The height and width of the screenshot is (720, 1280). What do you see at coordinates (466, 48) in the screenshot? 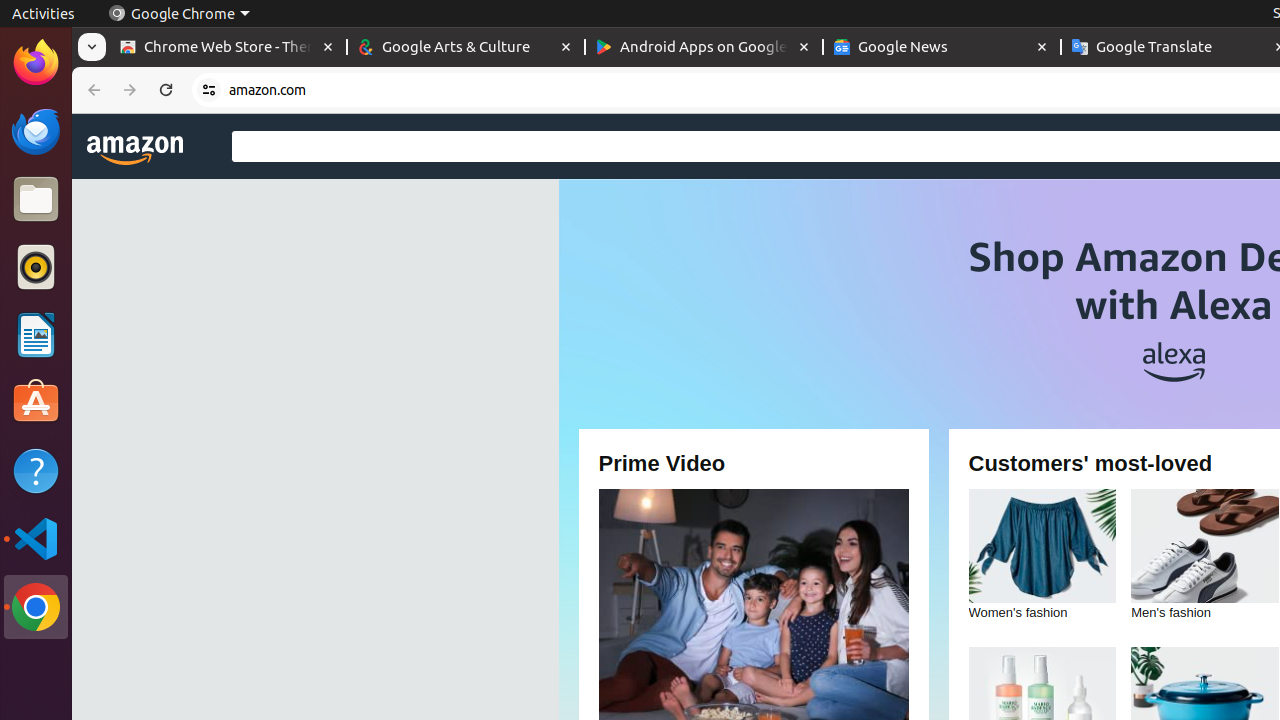
I see `Google Arts & Culture - Memory usage - 57.6 MB` at bounding box center [466, 48].